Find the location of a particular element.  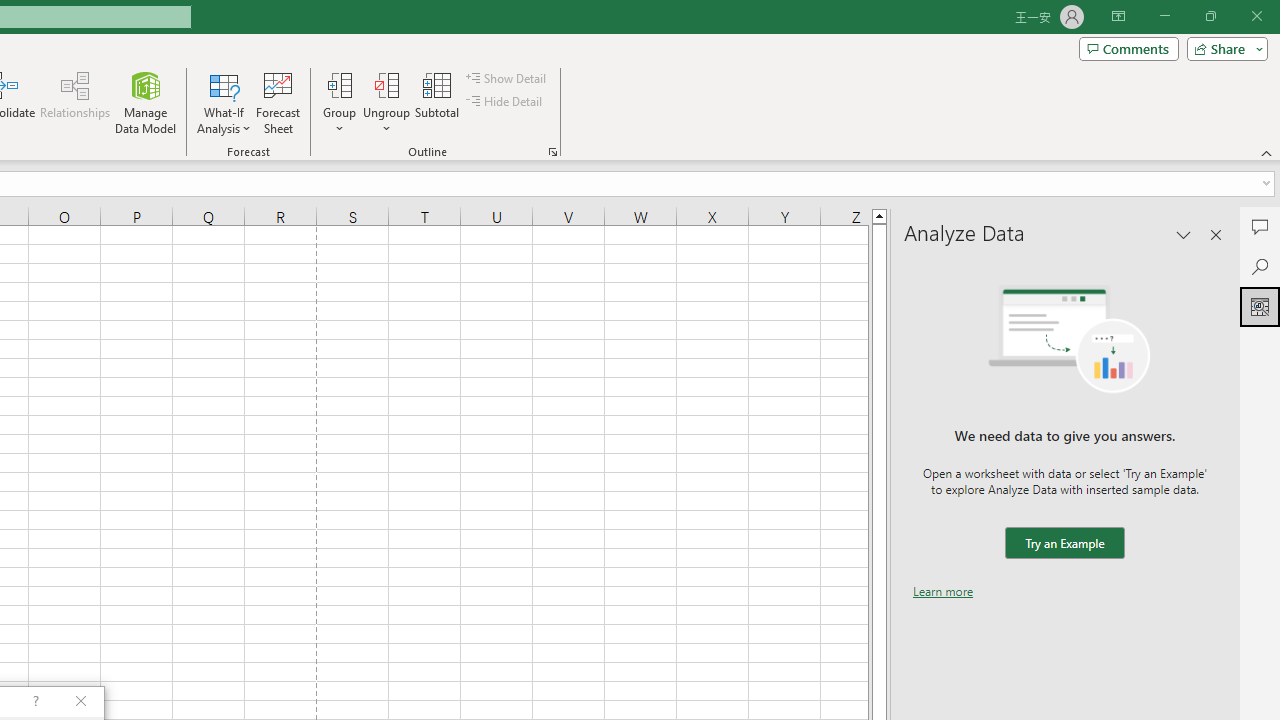

Analyze Data is located at coordinates (1260, 306).